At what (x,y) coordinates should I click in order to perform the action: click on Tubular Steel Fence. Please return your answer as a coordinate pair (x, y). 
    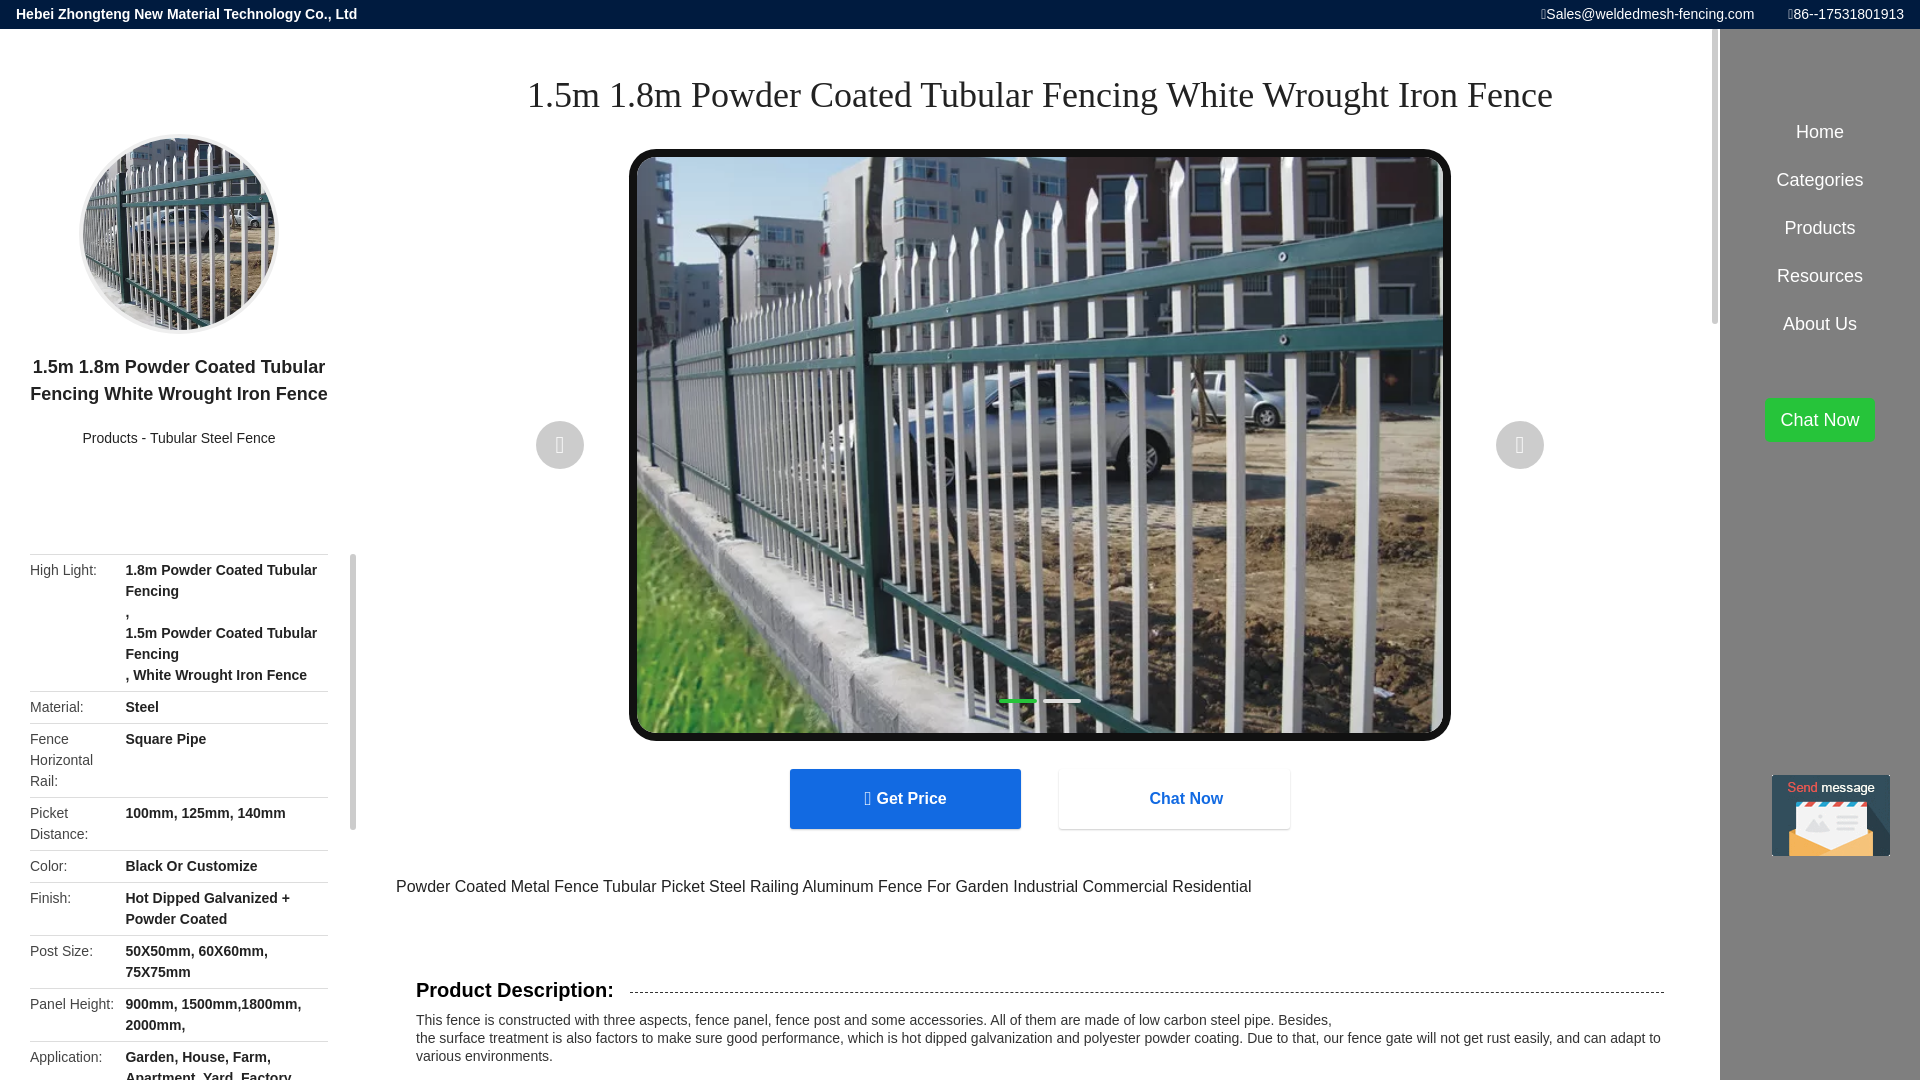
    Looking at the image, I should click on (212, 438).